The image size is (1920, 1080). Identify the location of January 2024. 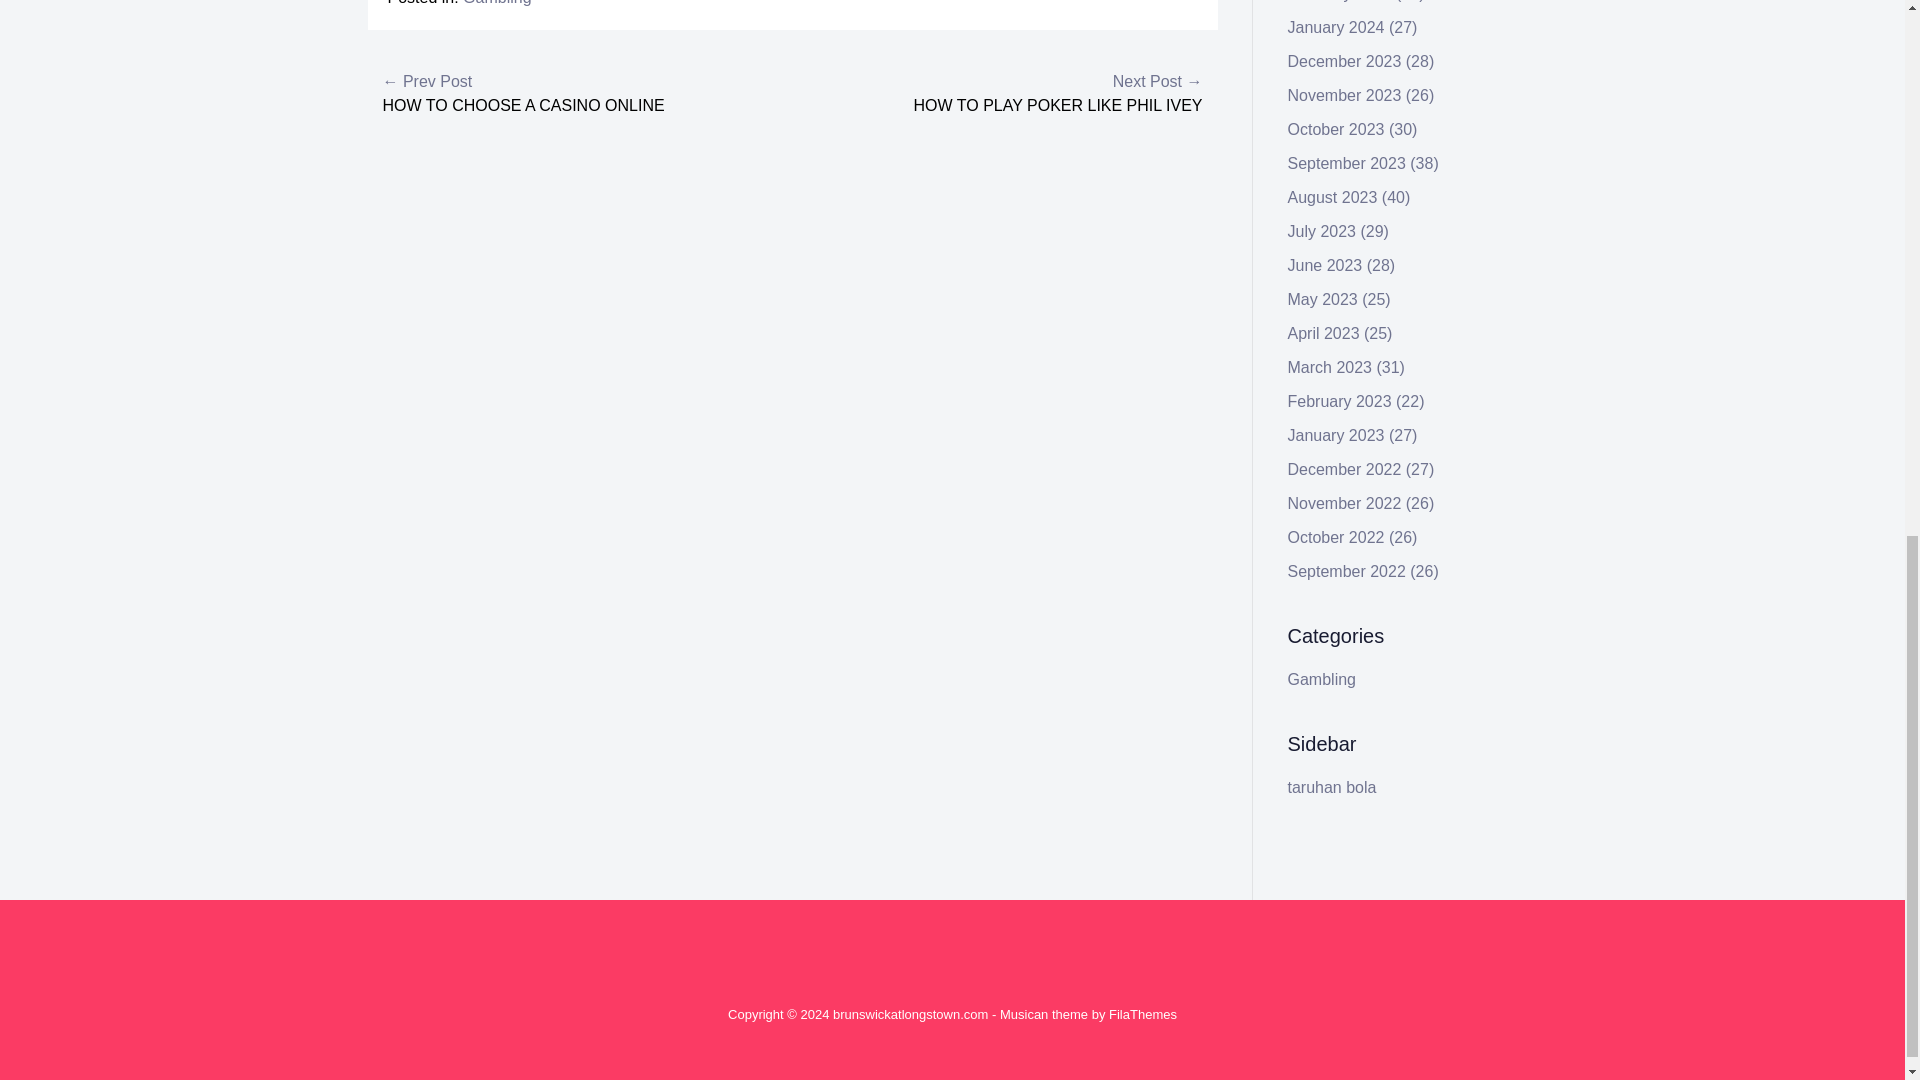
(1336, 27).